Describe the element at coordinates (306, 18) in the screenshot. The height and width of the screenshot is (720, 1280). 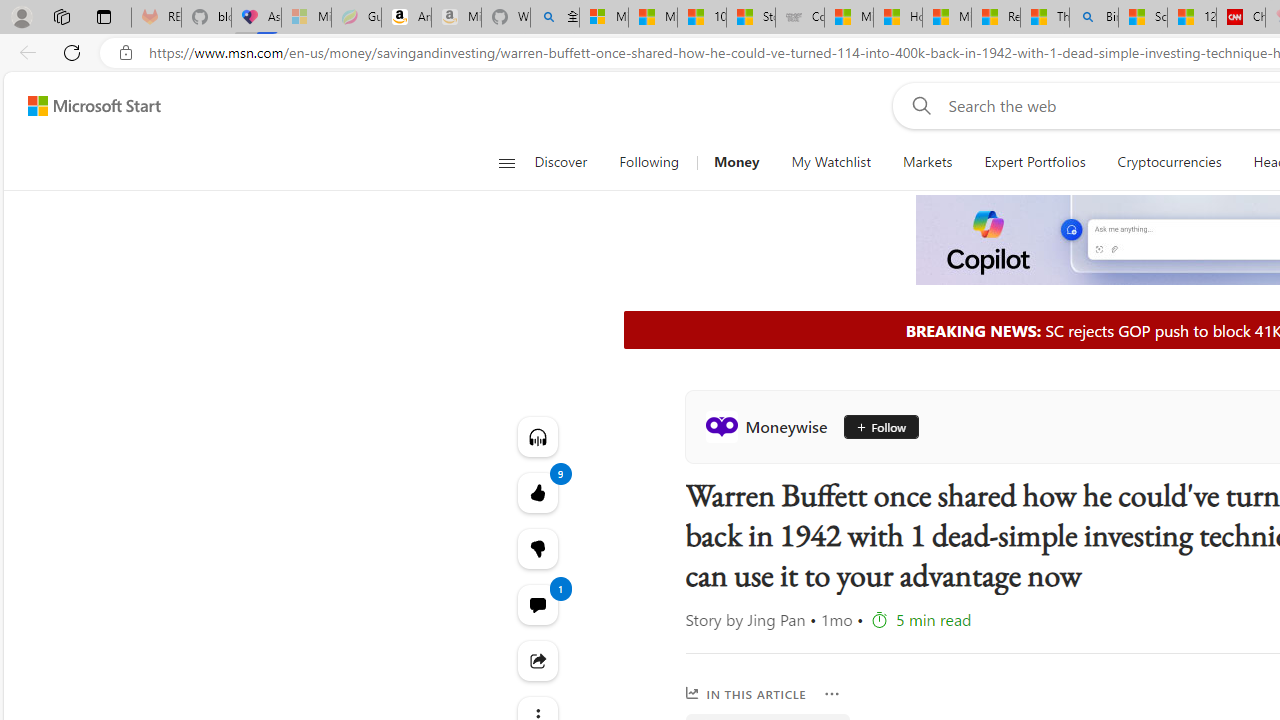
I see `Microsoft-Report a Concern to Bing - Sleeping` at that location.